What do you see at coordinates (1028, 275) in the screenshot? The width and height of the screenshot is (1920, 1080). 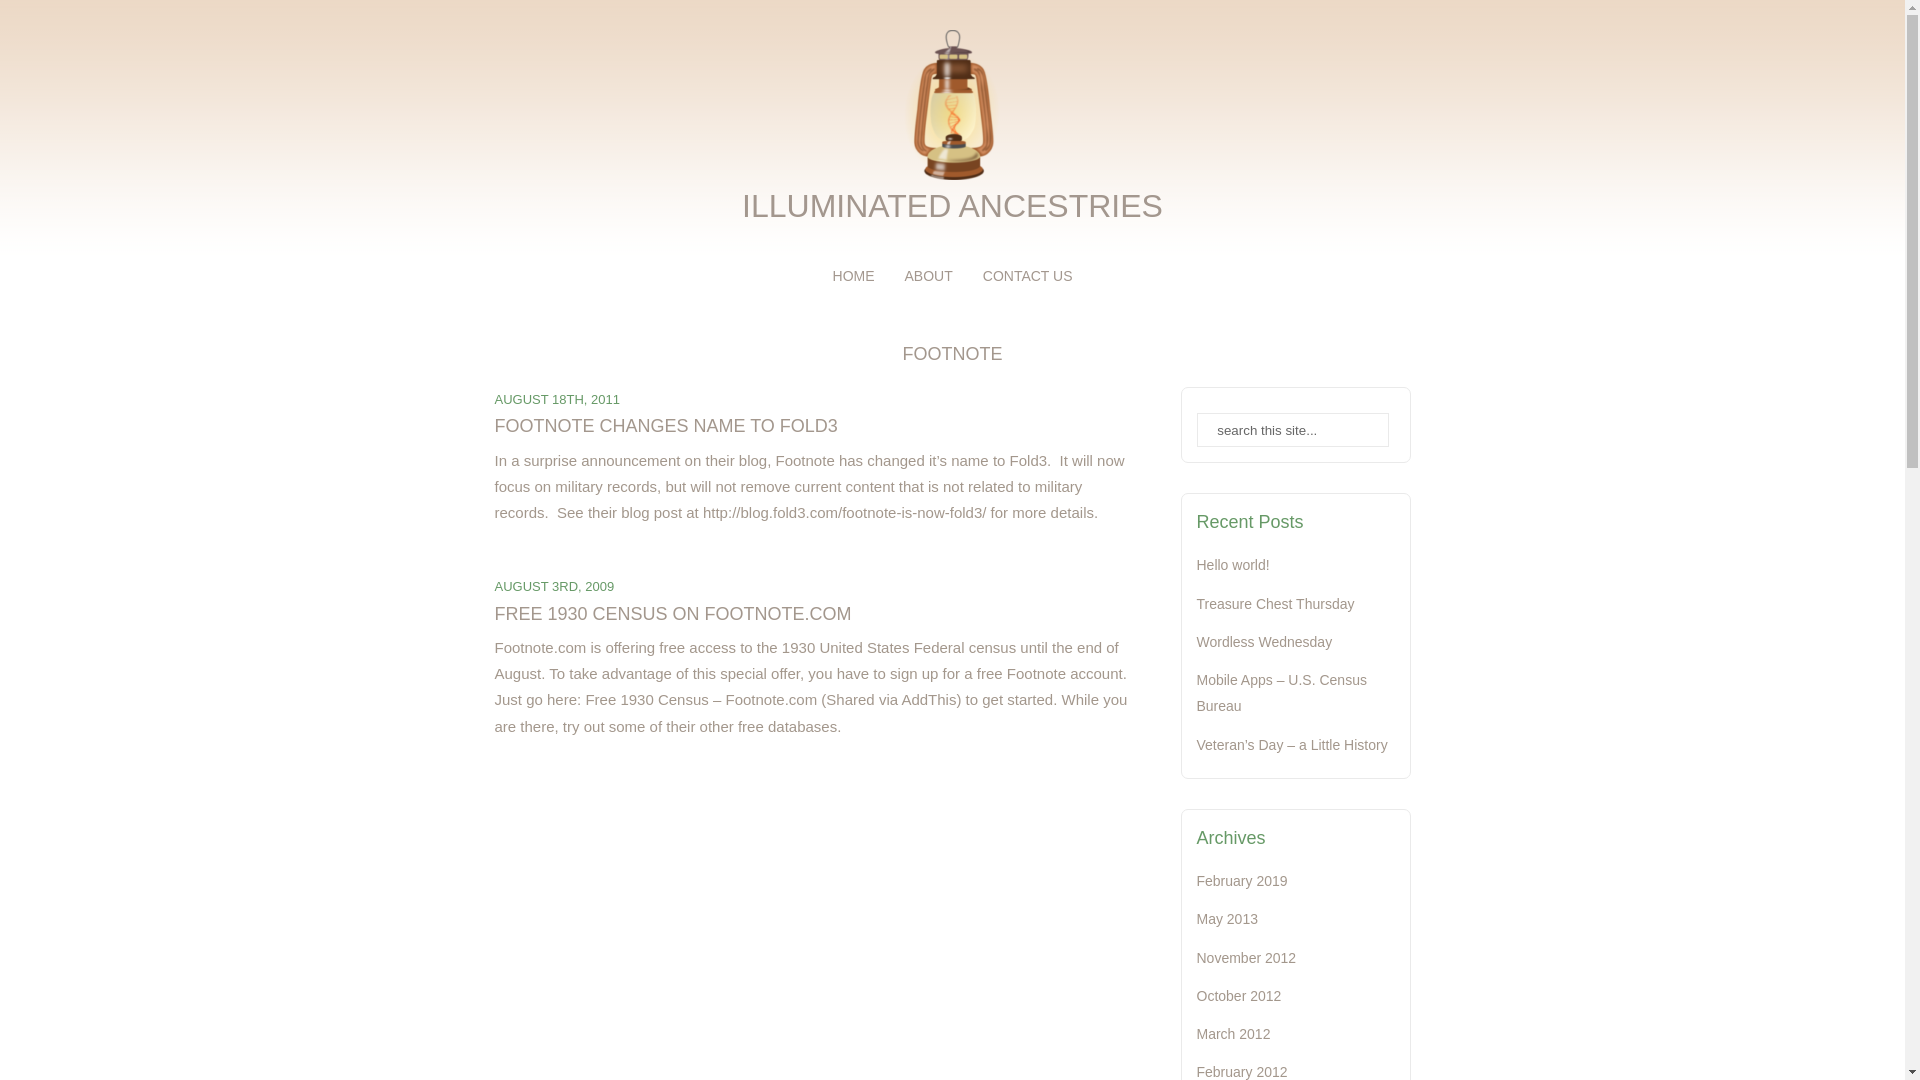 I see `CONTACT US` at bounding box center [1028, 275].